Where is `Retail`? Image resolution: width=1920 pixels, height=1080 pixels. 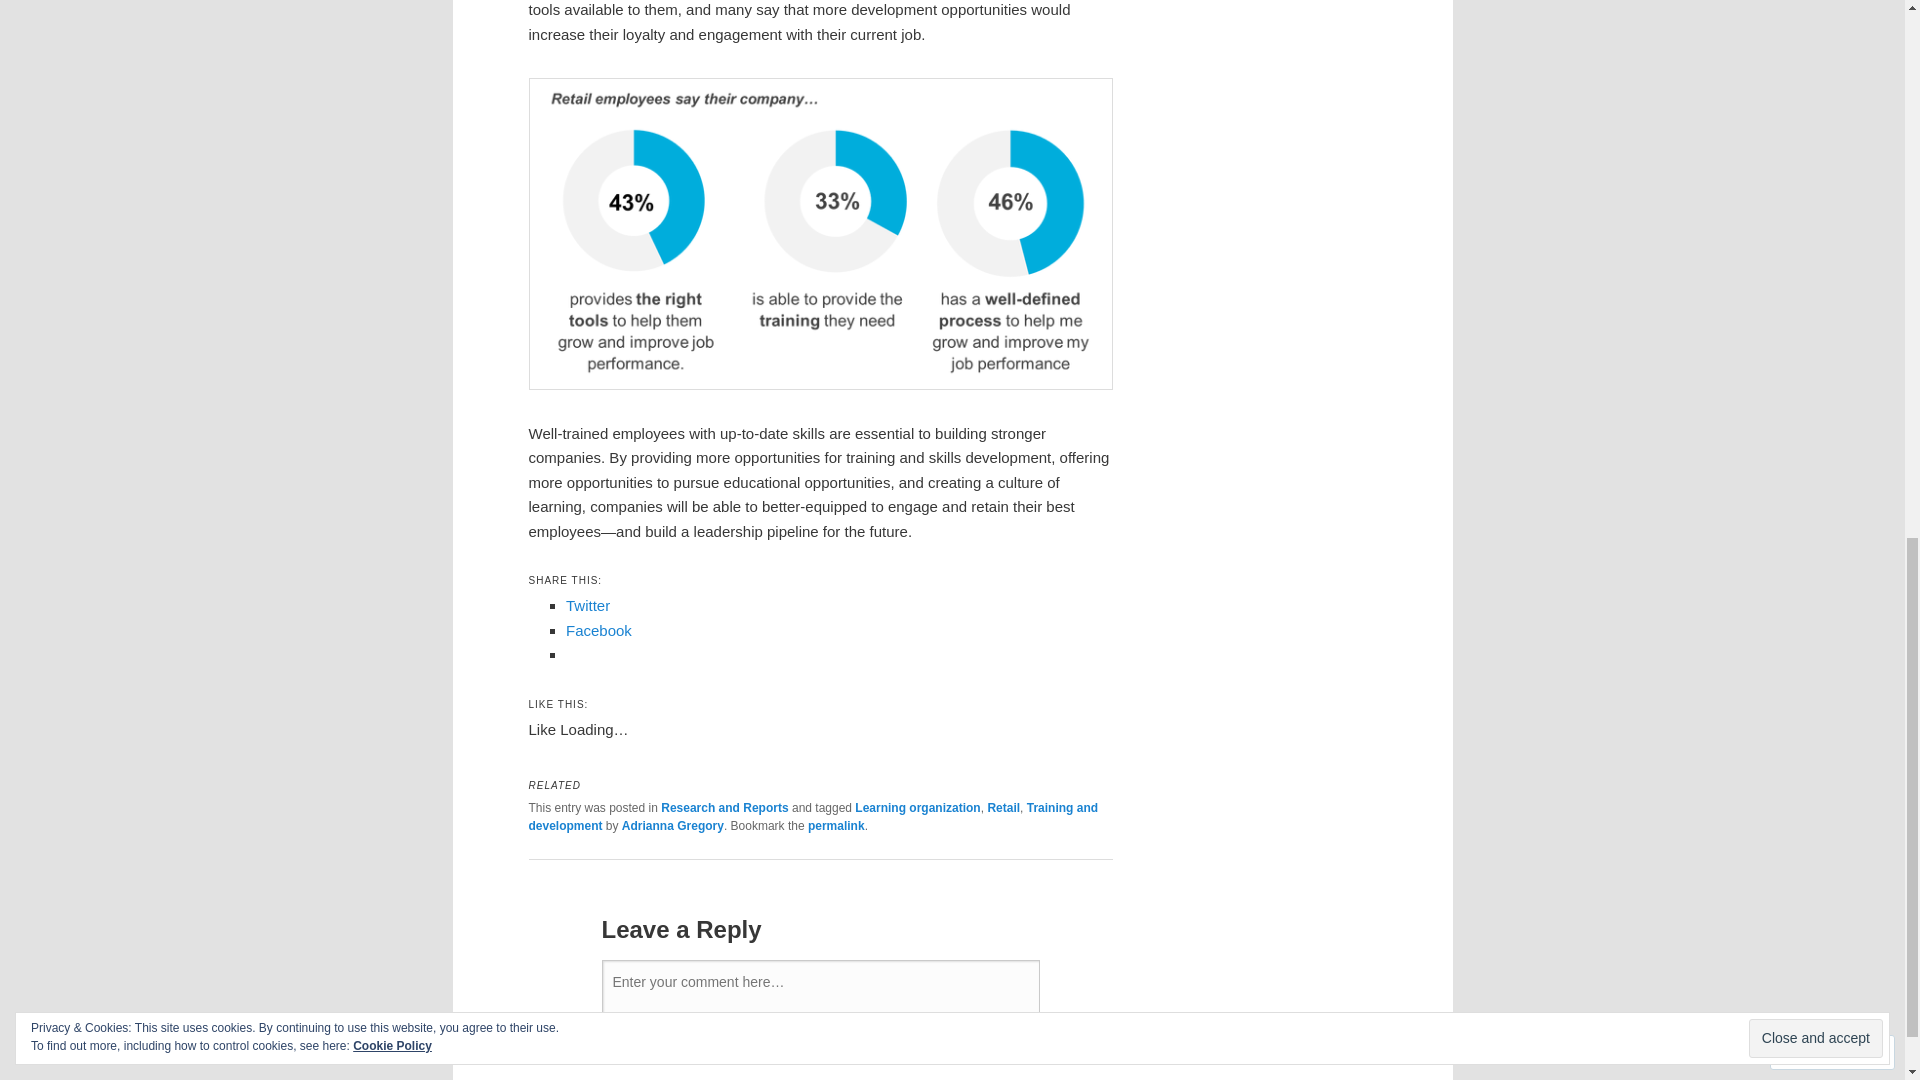
Retail is located at coordinates (1002, 808).